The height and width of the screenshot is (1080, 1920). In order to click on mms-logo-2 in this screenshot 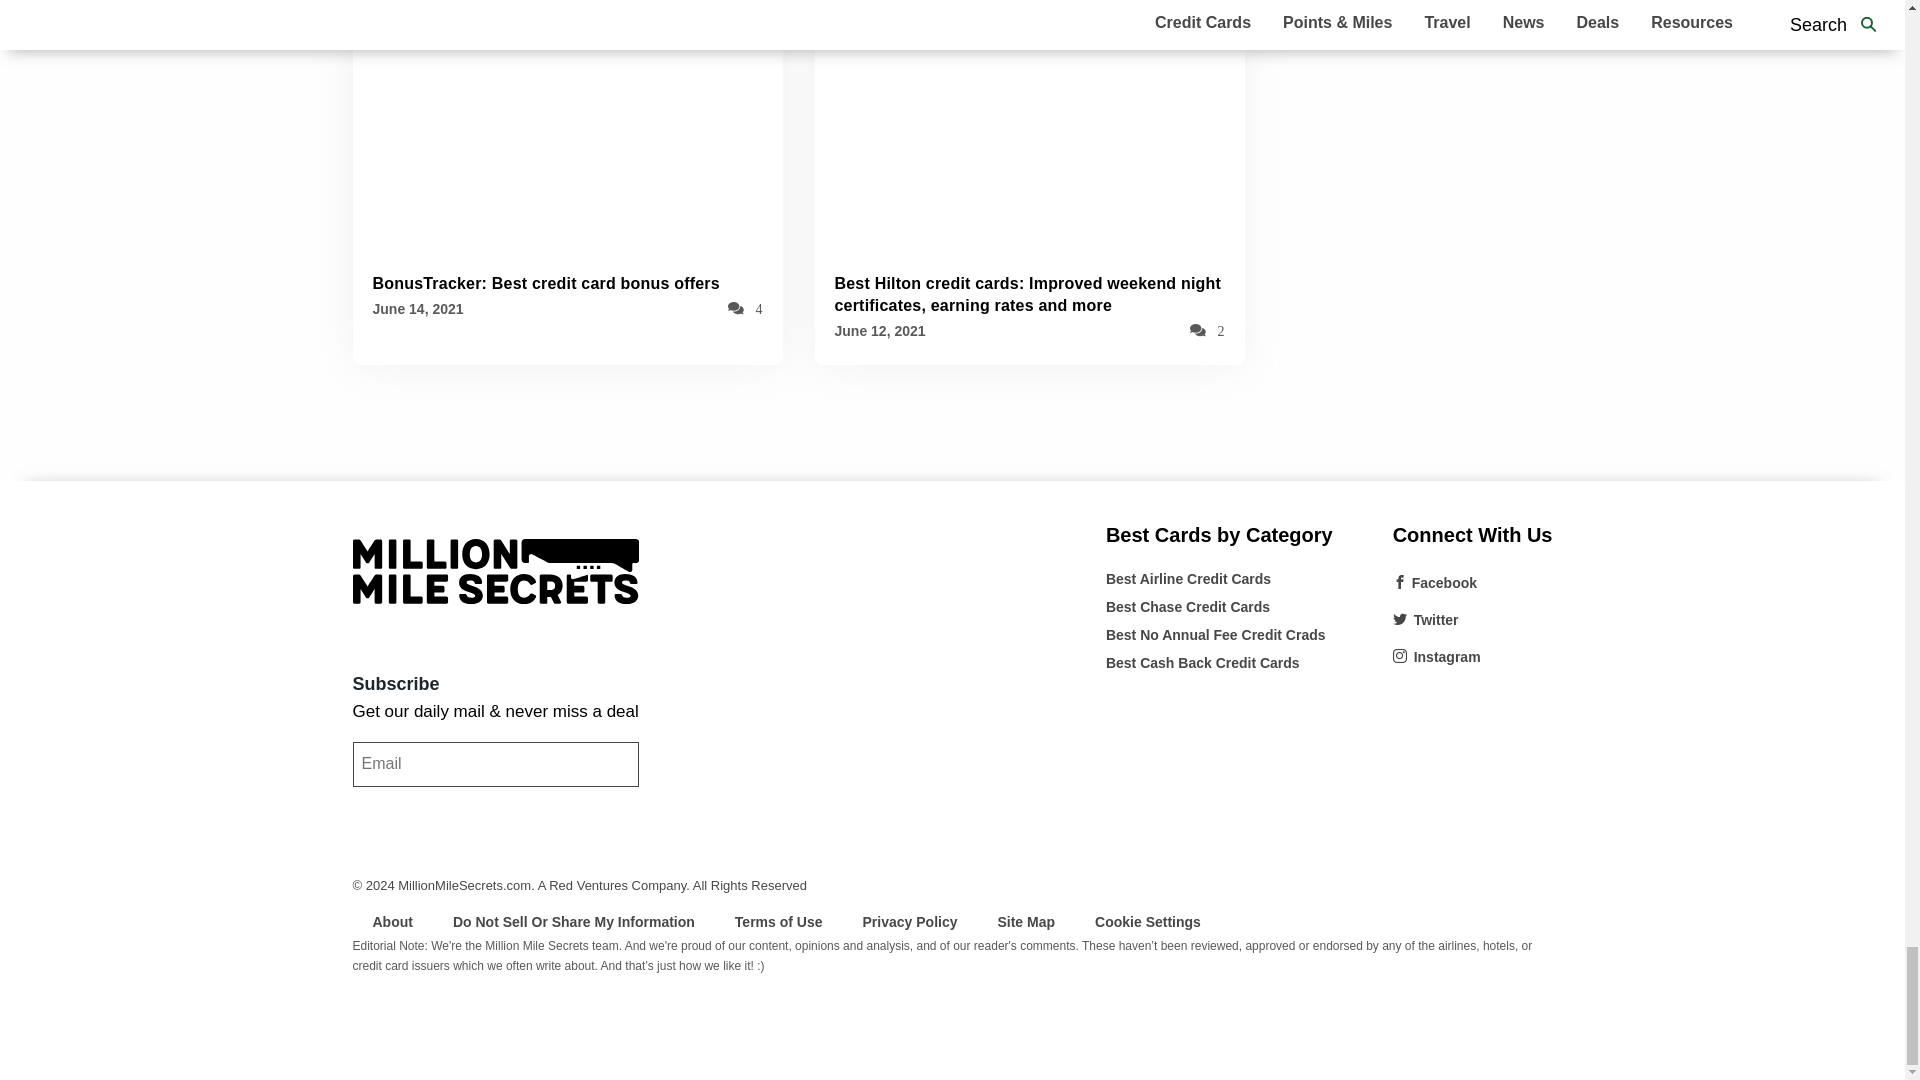, I will do `click(494, 570)`.